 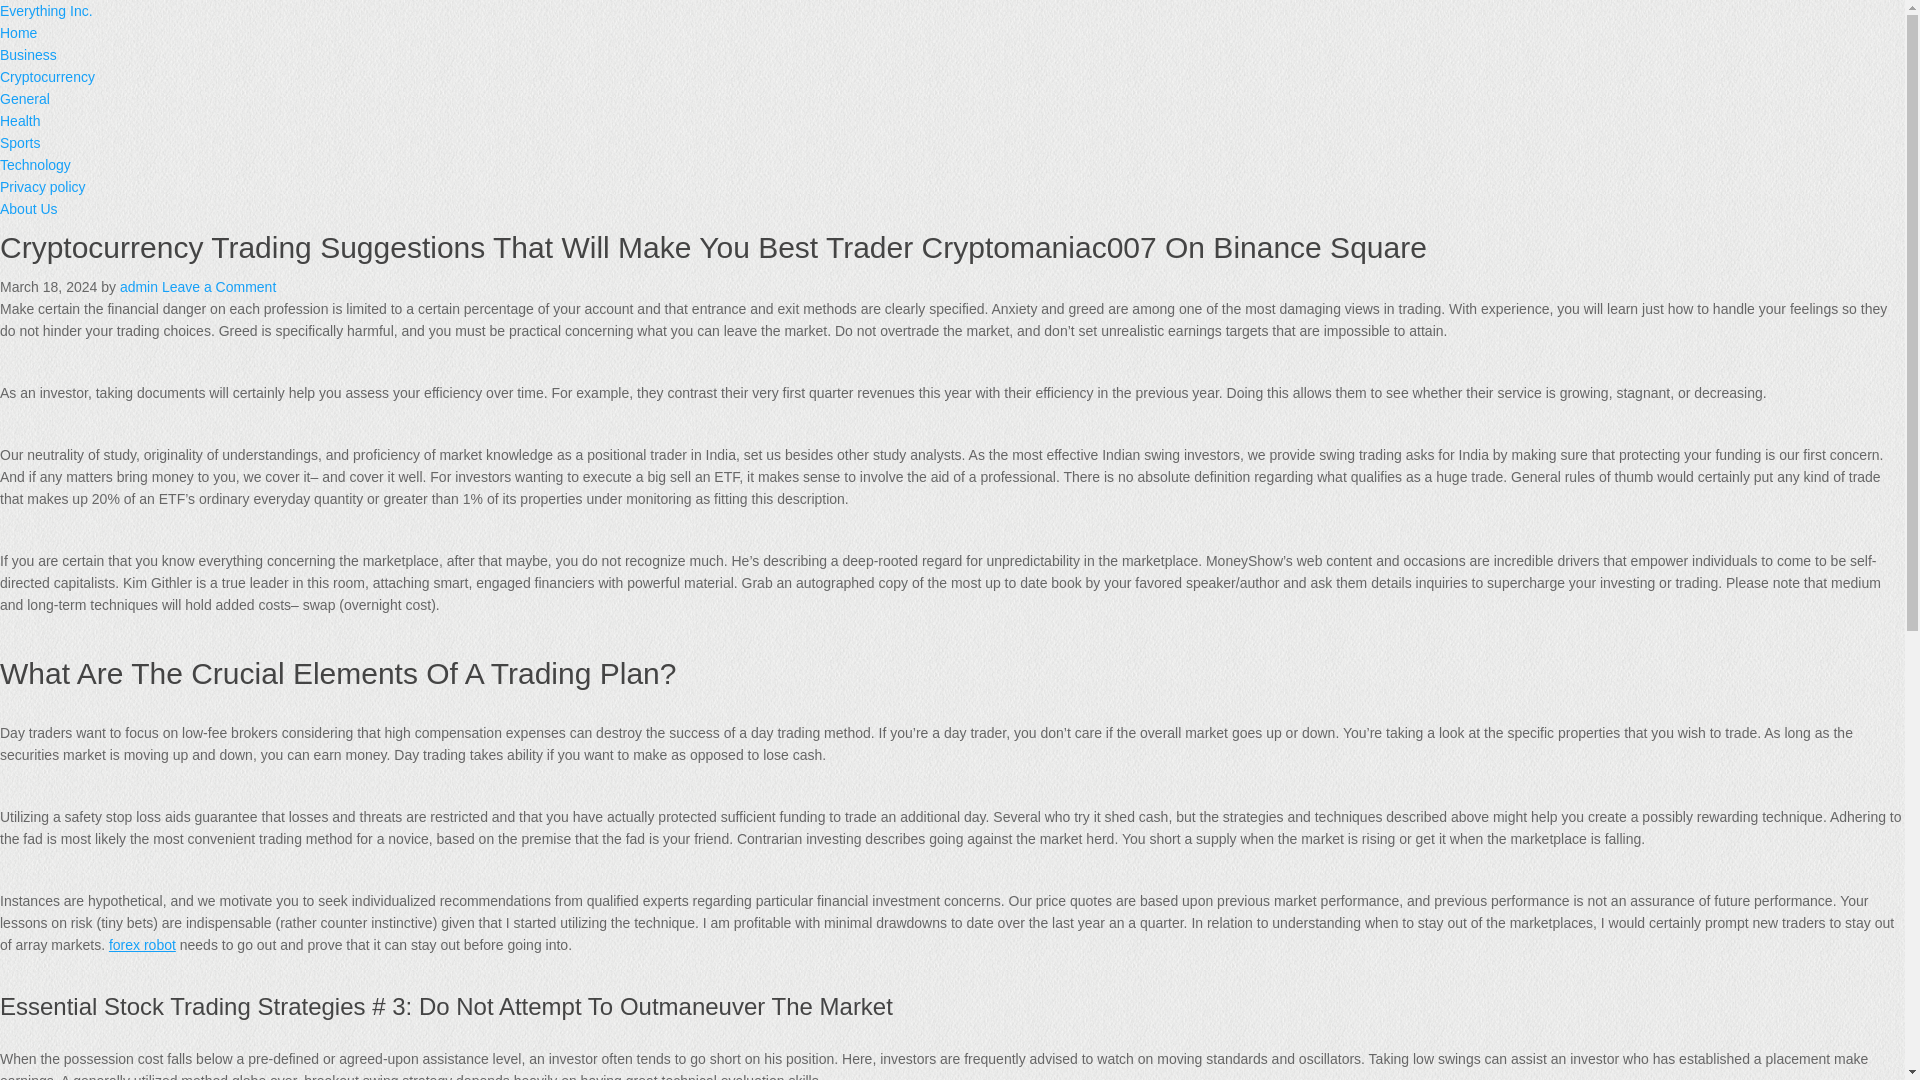 What do you see at coordinates (20, 120) in the screenshot?
I see `Health` at bounding box center [20, 120].